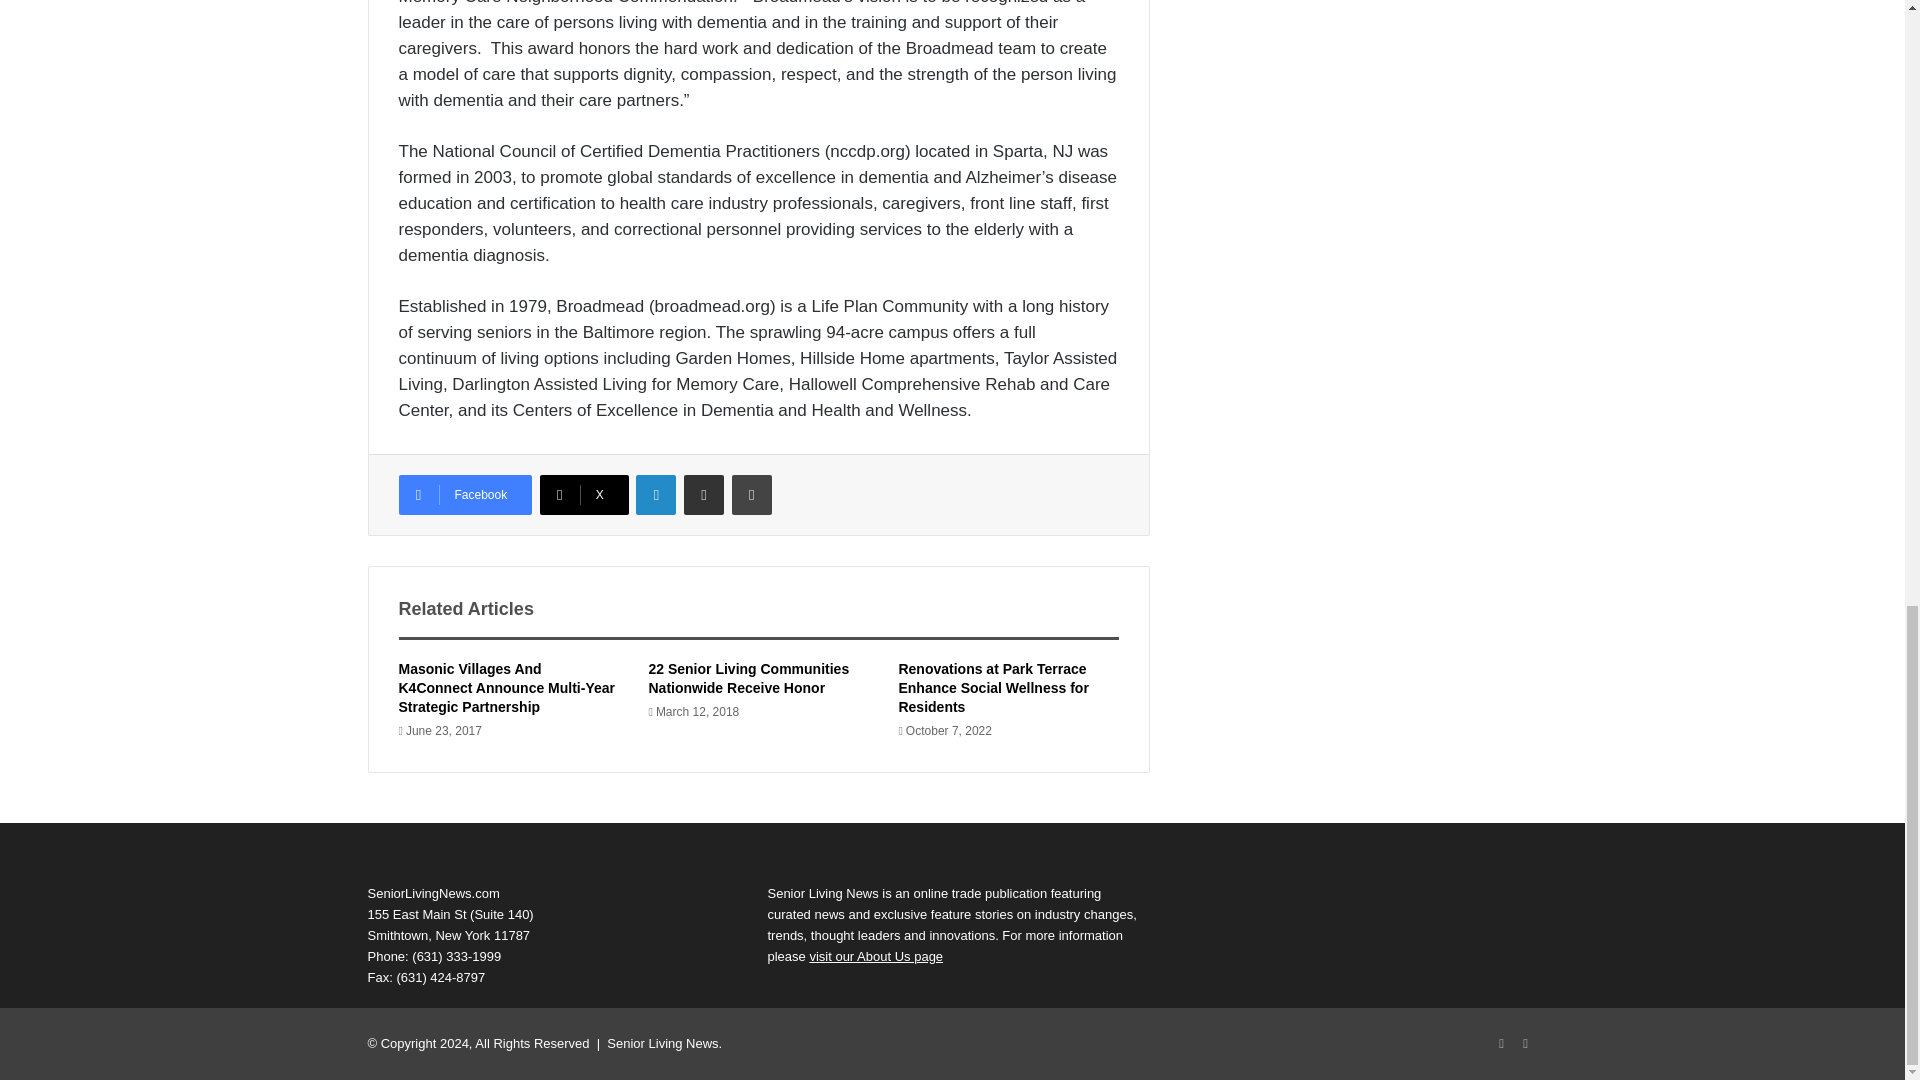  I want to click on LinkedIn, so click(655, 495).